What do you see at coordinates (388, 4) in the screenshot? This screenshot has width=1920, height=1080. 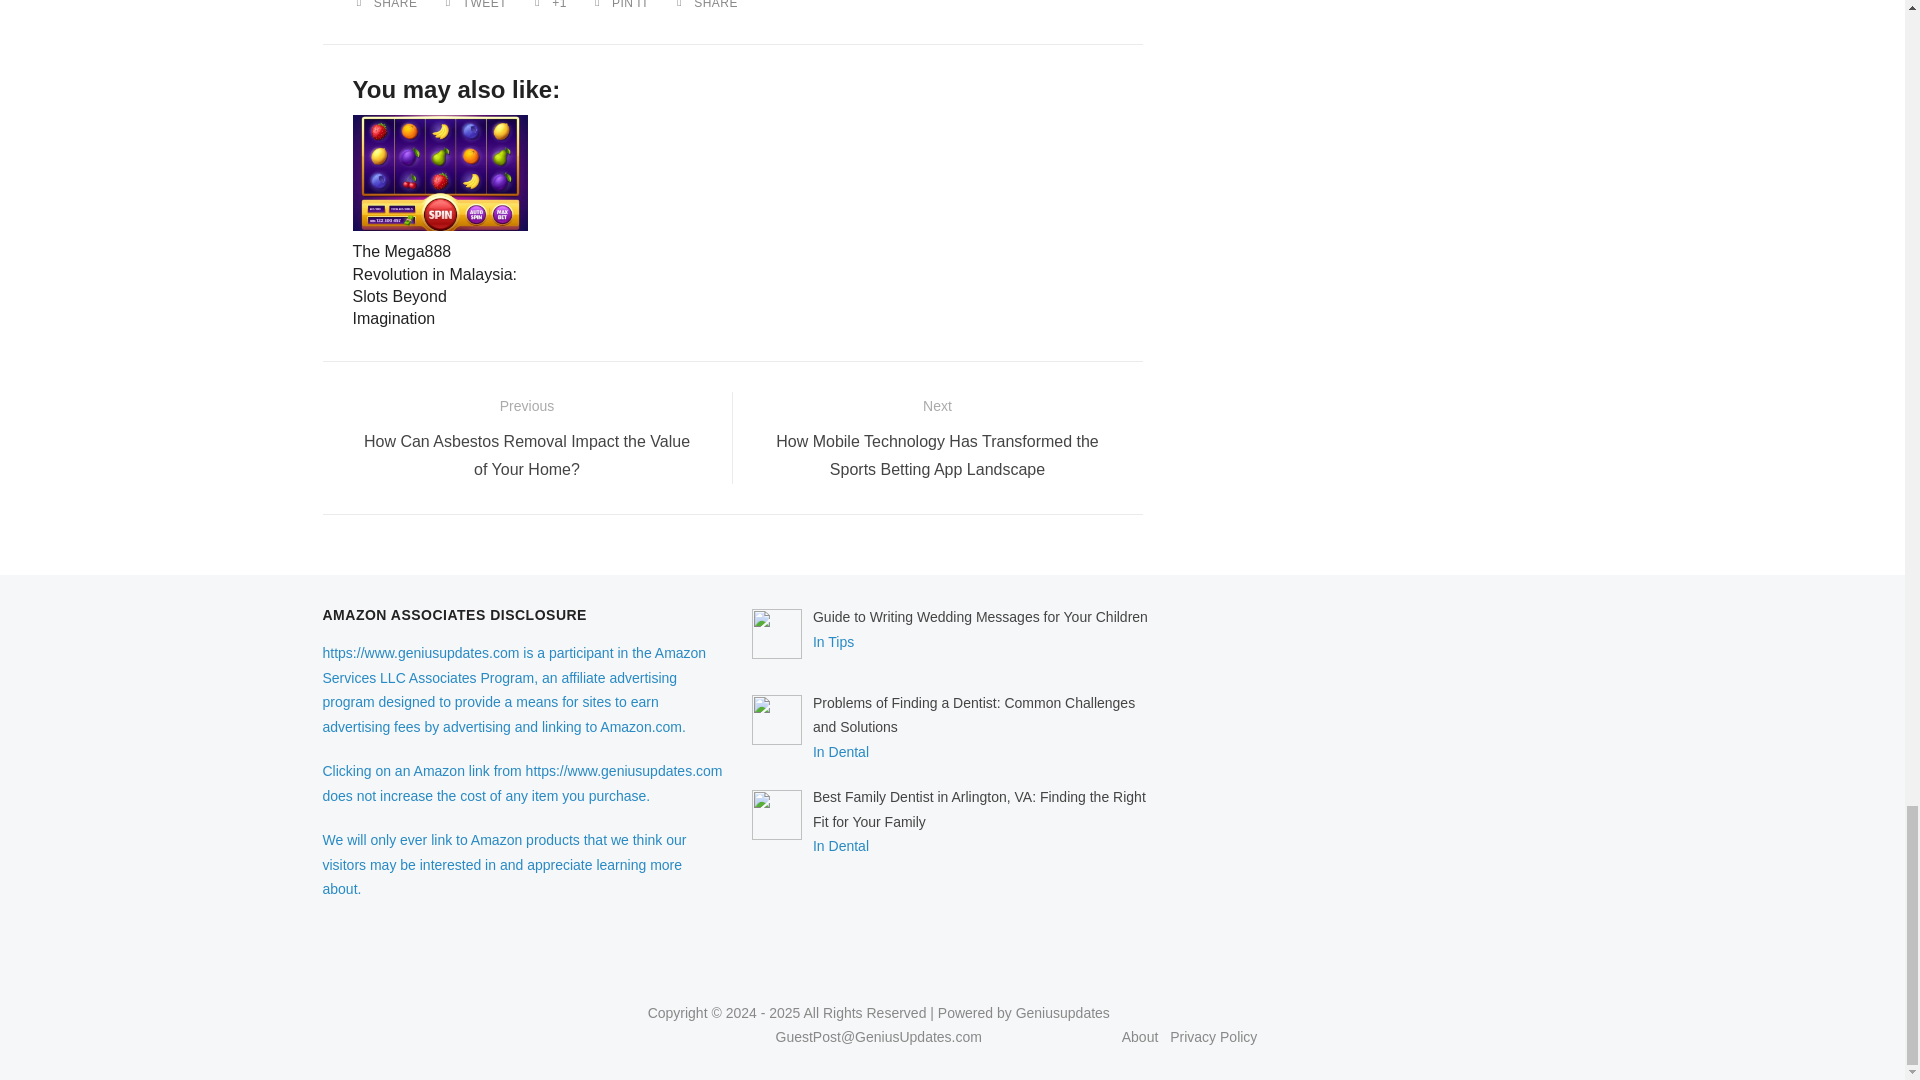 I see `Share on Facebook` at bounding box center [388, 4].